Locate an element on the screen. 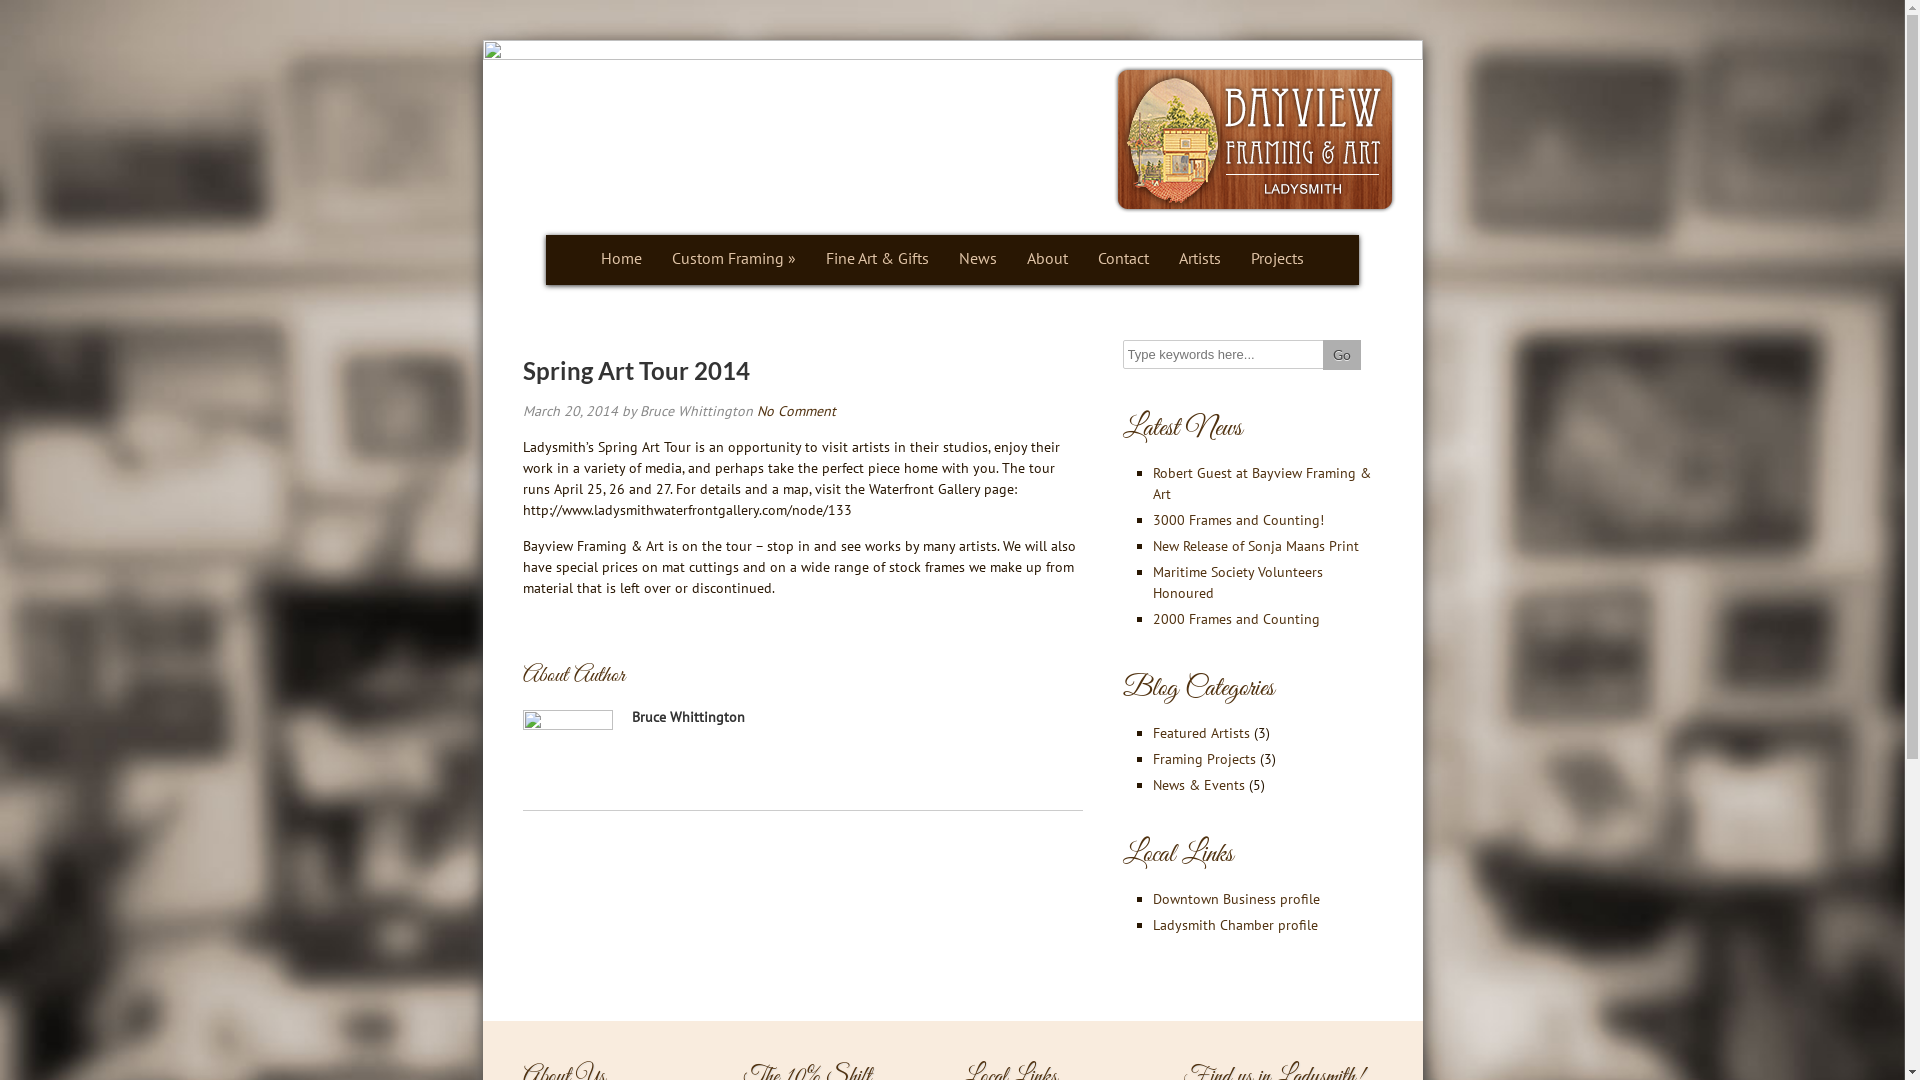  3000 Frames and Counting! is located at coordinates (1238, 520).